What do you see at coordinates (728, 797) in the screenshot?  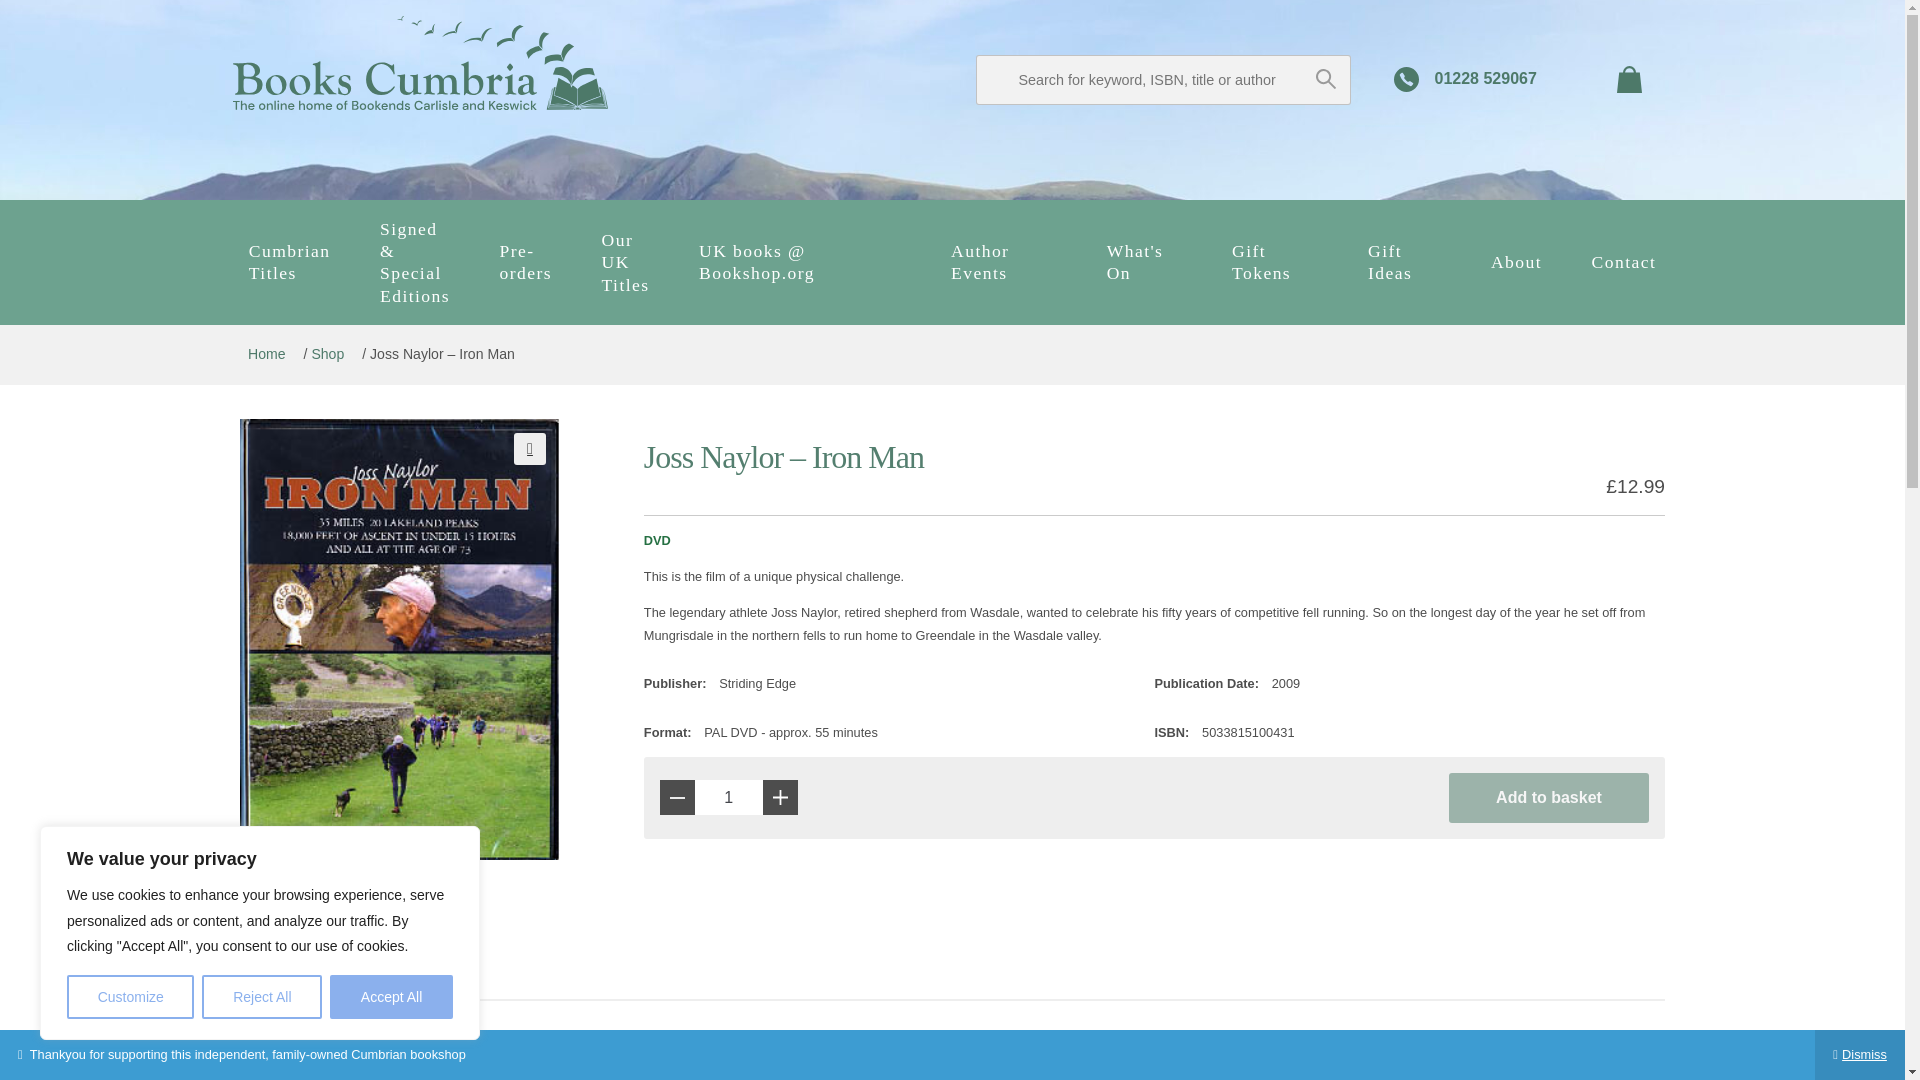 I see `1` at bounding box center [728, 797].